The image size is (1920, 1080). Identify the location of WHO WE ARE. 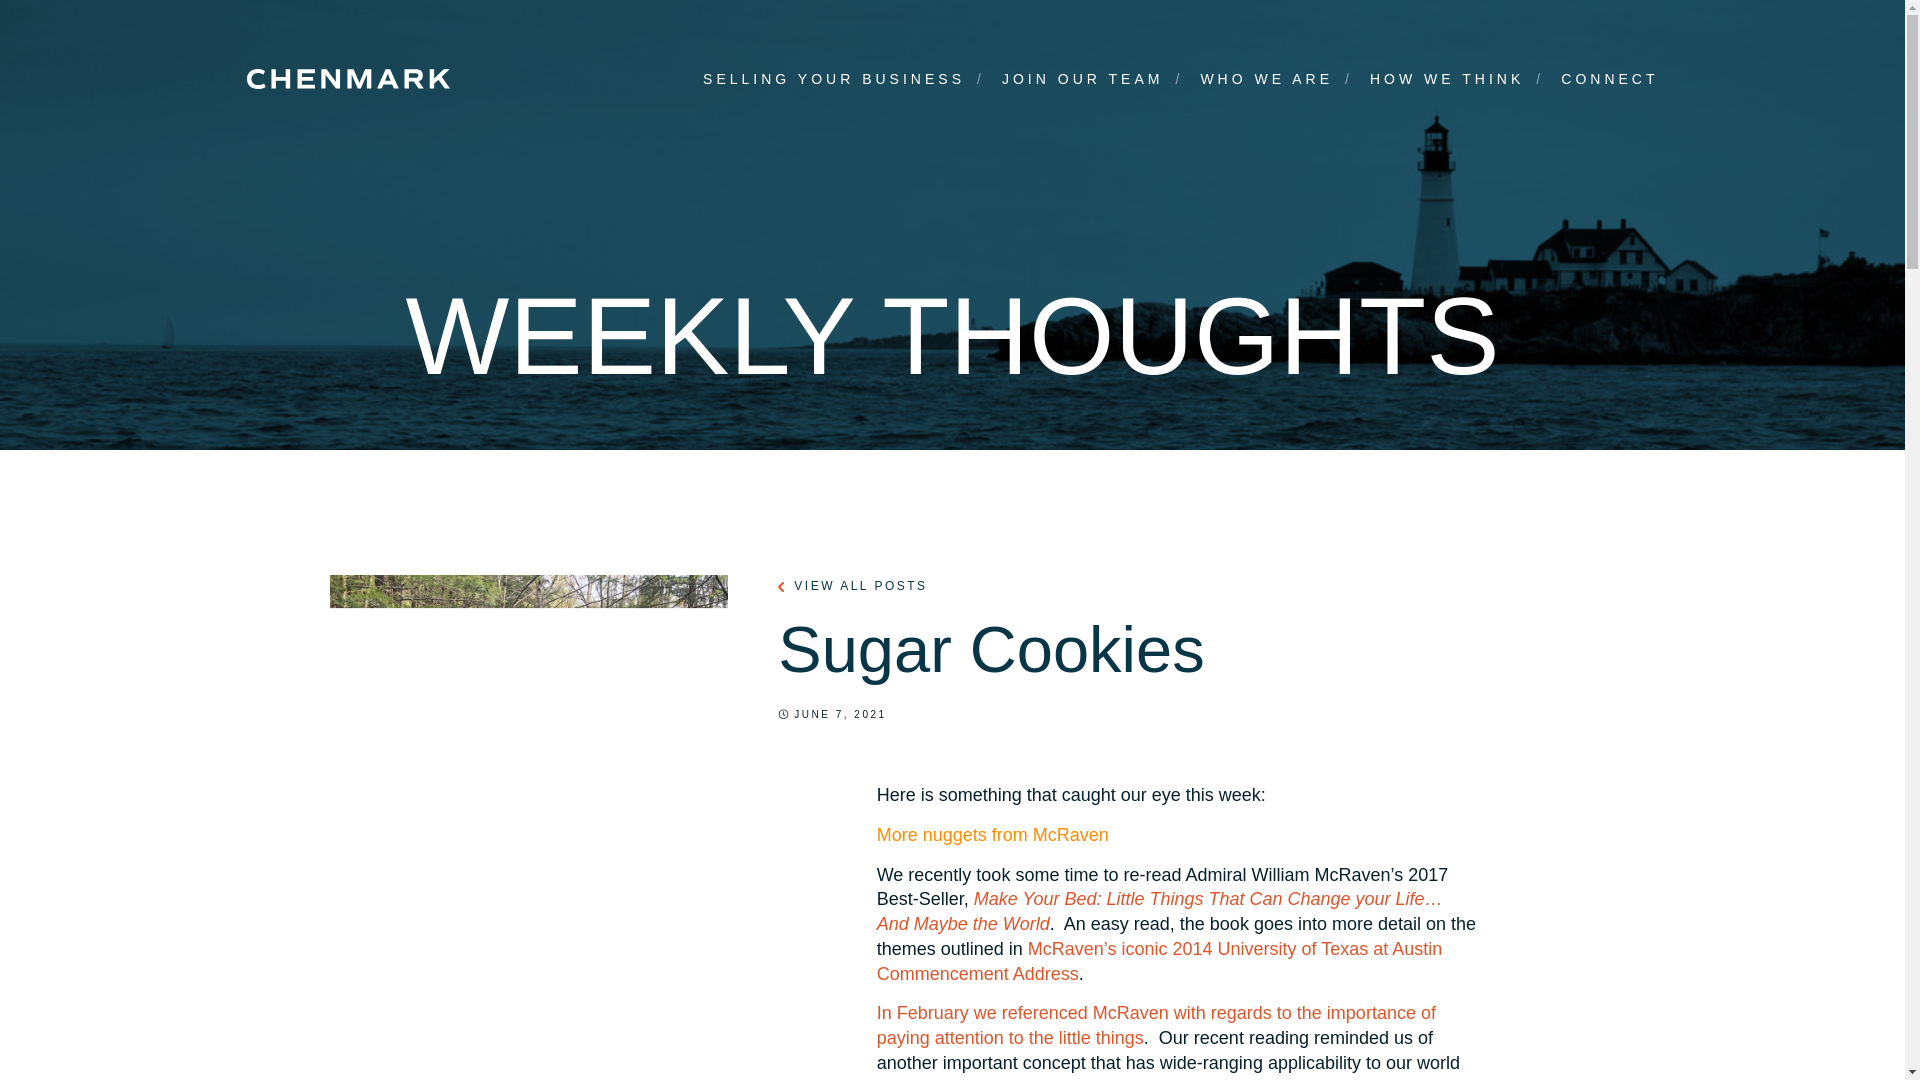
(1266, 79).